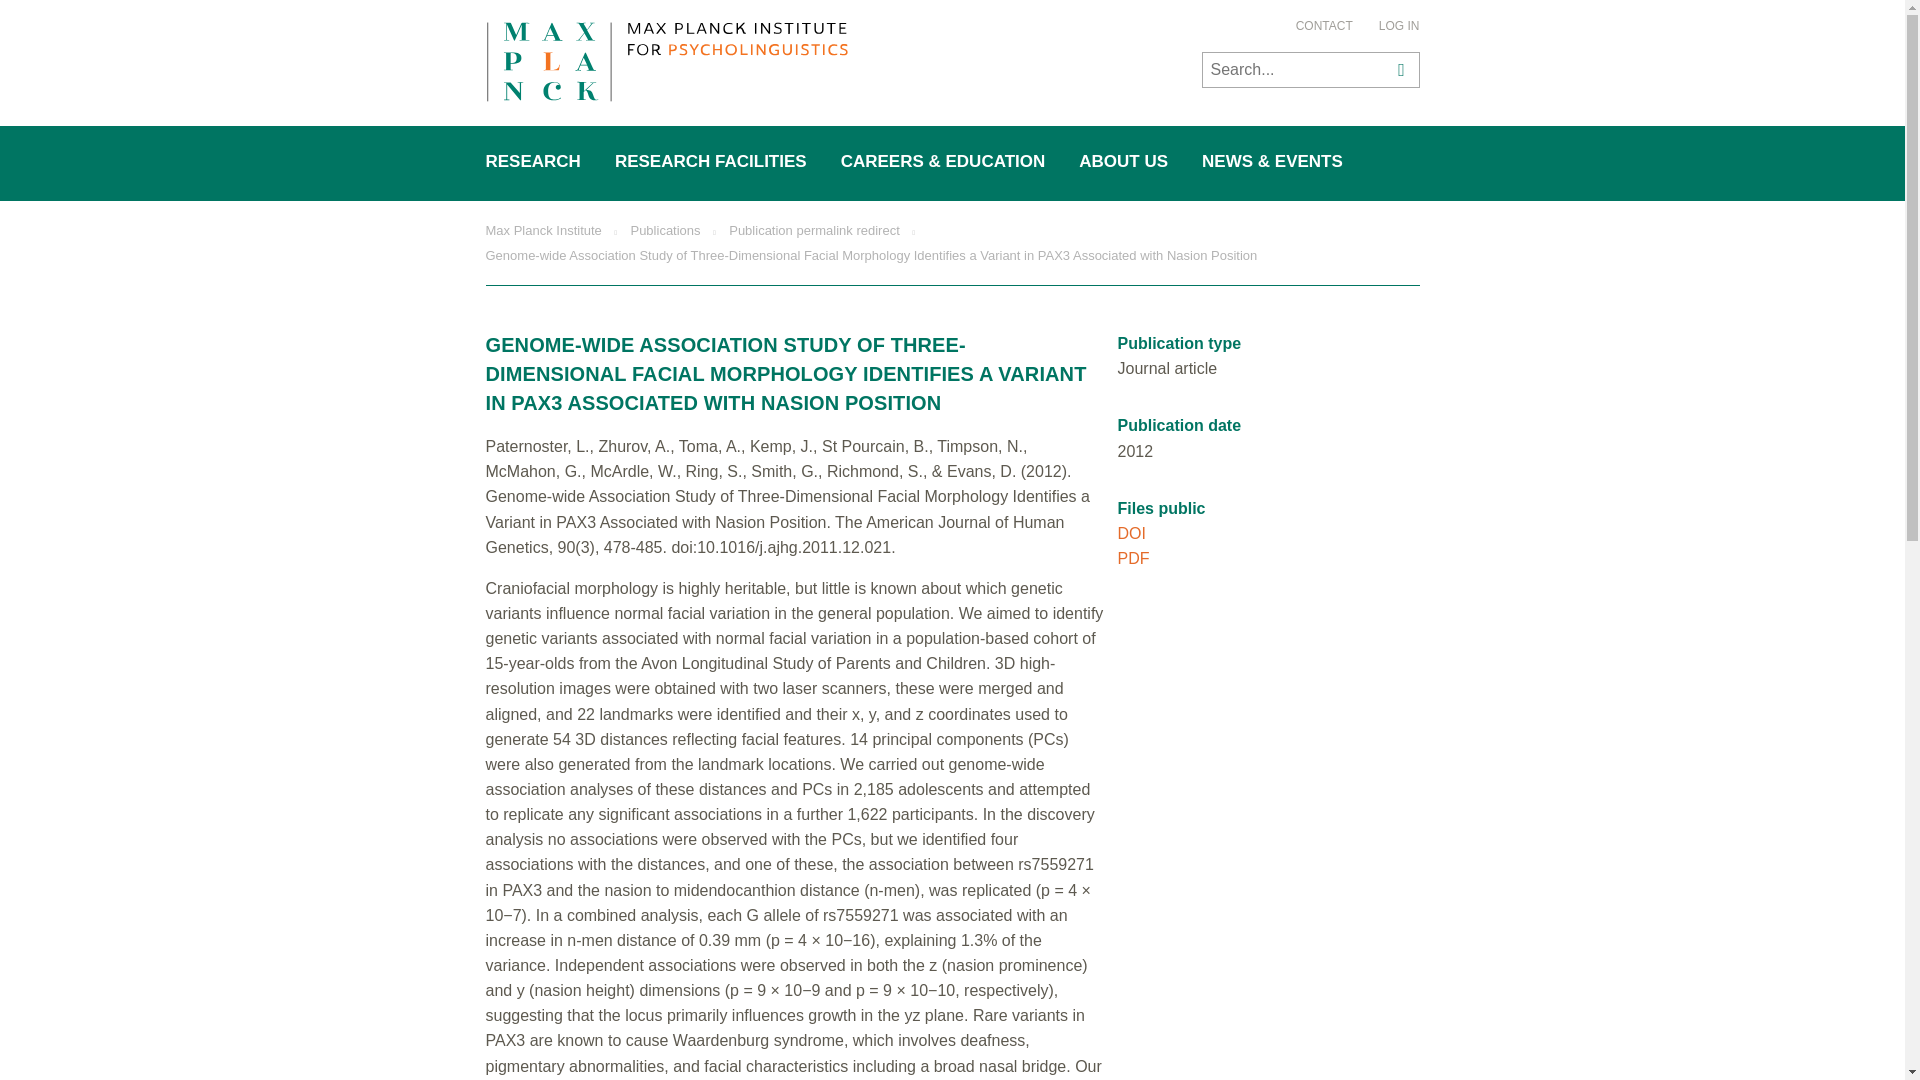  I want to click on Publications, so click(664, 230).